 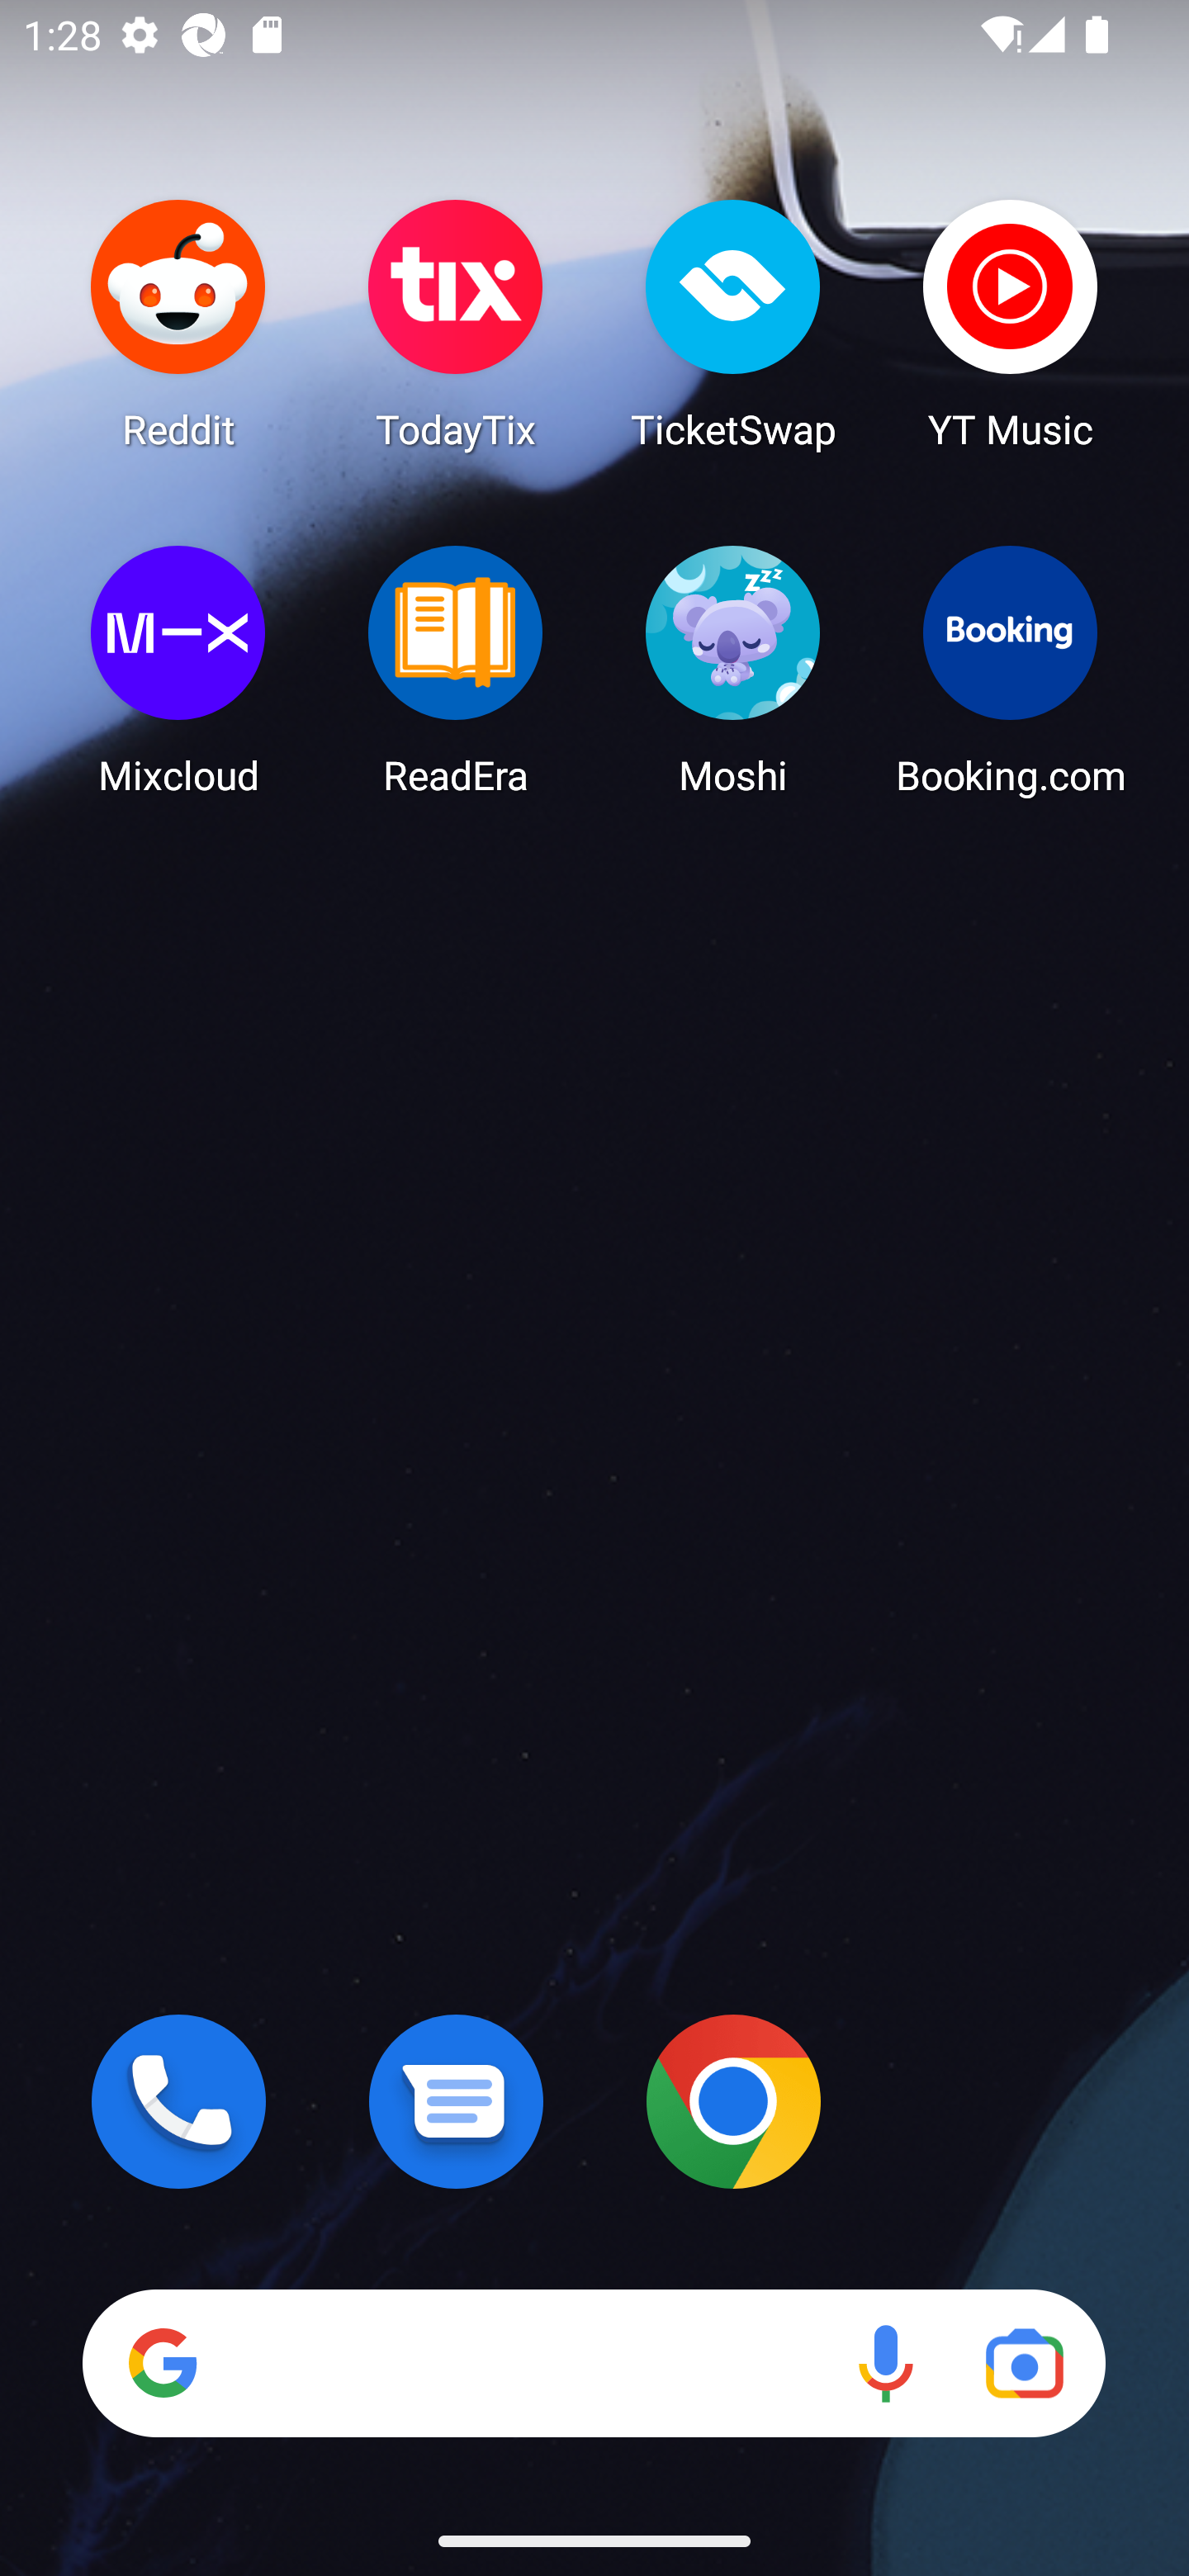 I want to click on ReadEra, so click(x=456, y=670).